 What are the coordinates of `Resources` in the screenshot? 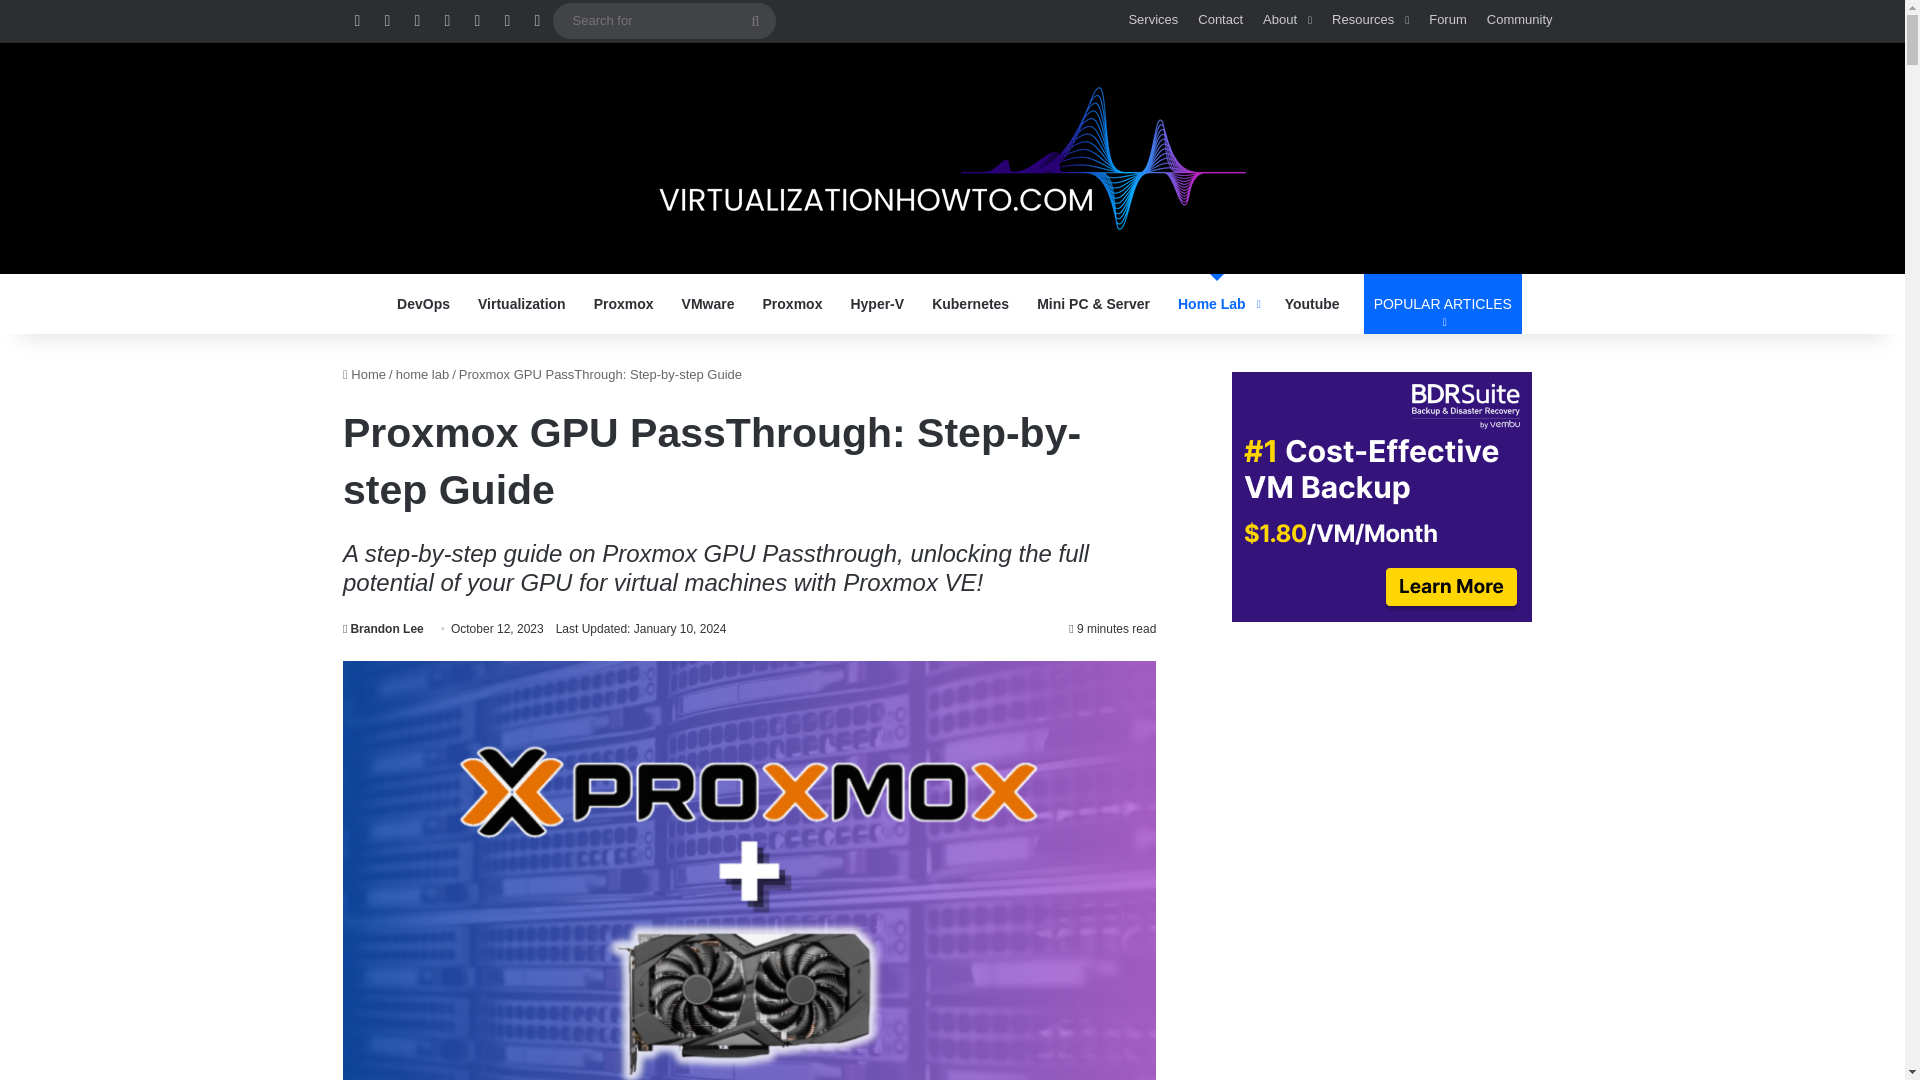 It's located at (1370, 20).